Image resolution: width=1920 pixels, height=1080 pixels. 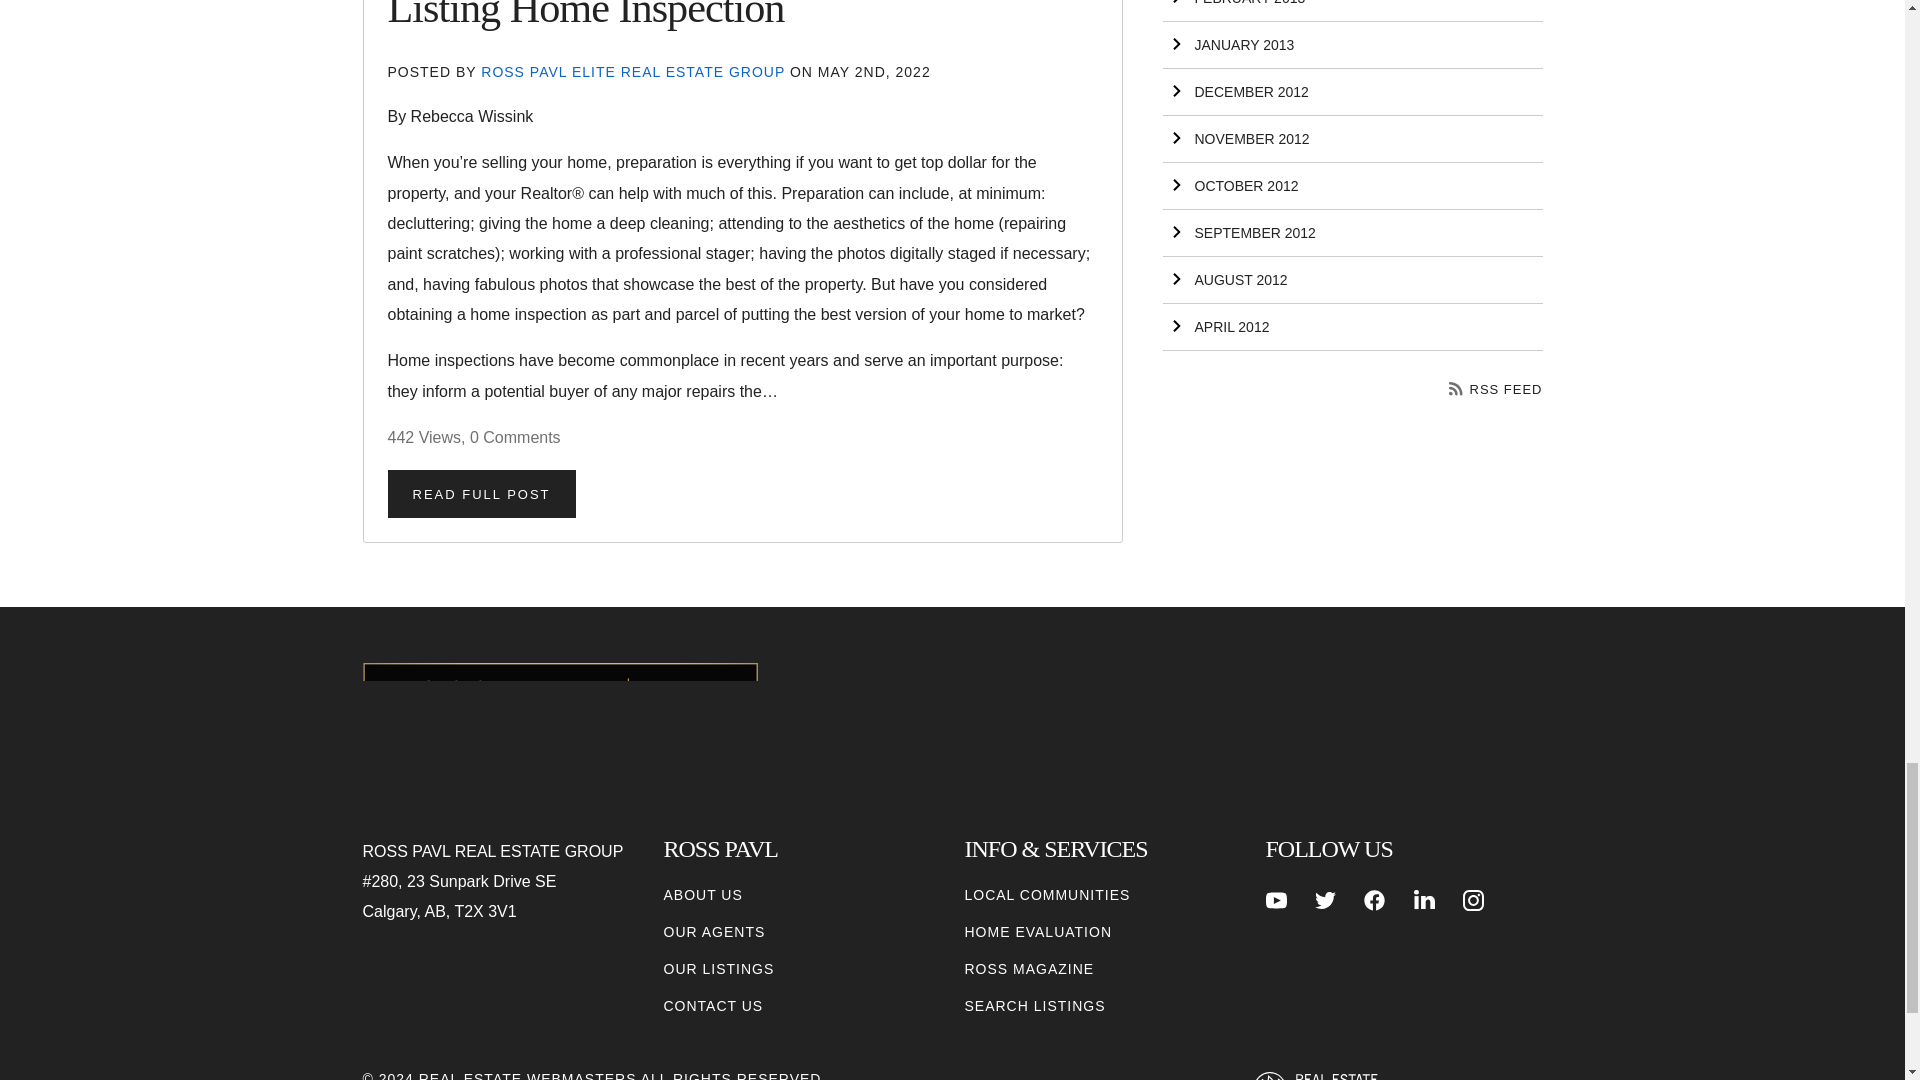 What do you see at coordinates (1496, 390) in the screenshot?
I see `RSS FEED` at bounding box center [1496, 390].